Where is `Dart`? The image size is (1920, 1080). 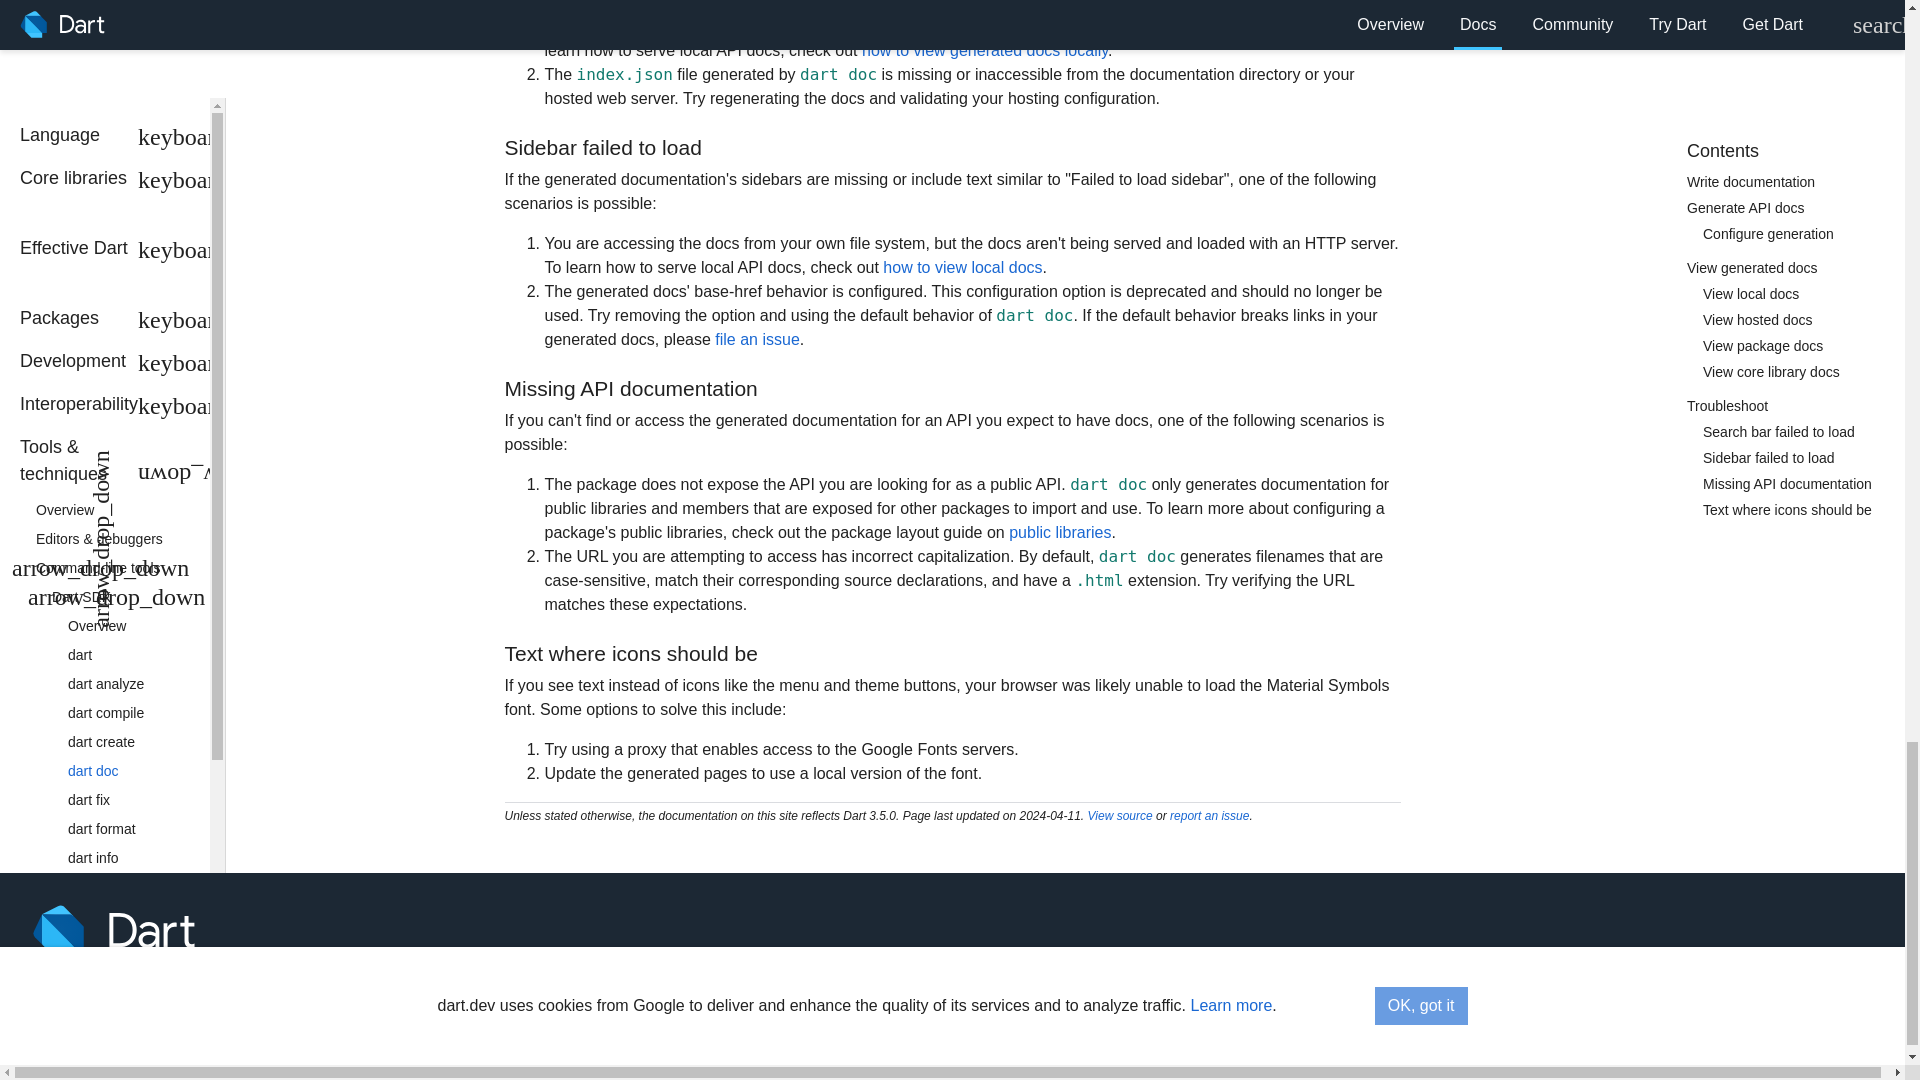
Dart is located at coordinates (120, 930).